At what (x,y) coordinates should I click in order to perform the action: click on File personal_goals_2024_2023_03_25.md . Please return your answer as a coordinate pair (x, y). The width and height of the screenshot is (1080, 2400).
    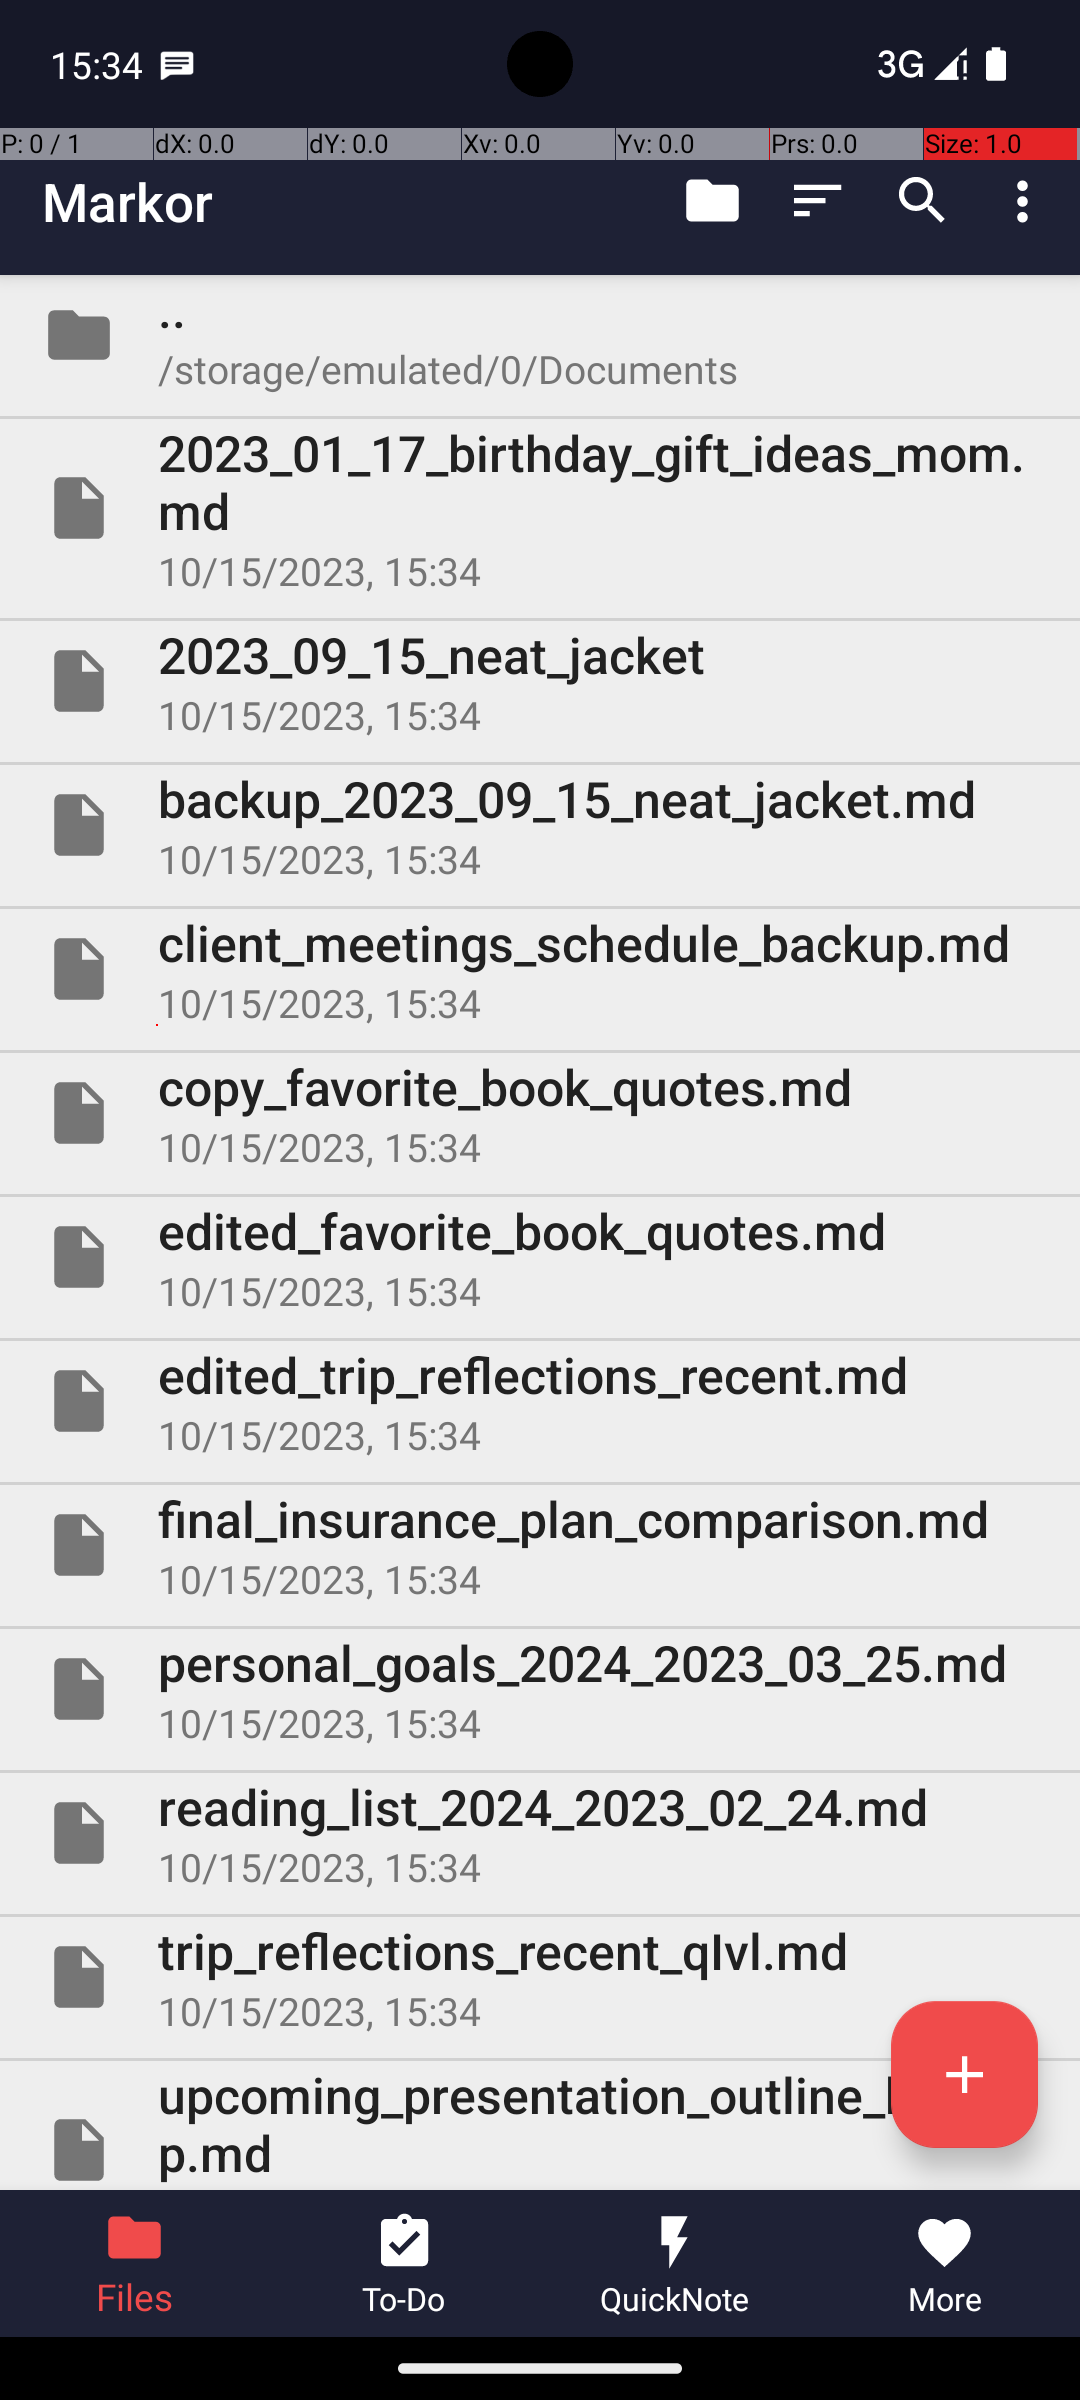
    Looking at the image, I should click on (540, 1689).